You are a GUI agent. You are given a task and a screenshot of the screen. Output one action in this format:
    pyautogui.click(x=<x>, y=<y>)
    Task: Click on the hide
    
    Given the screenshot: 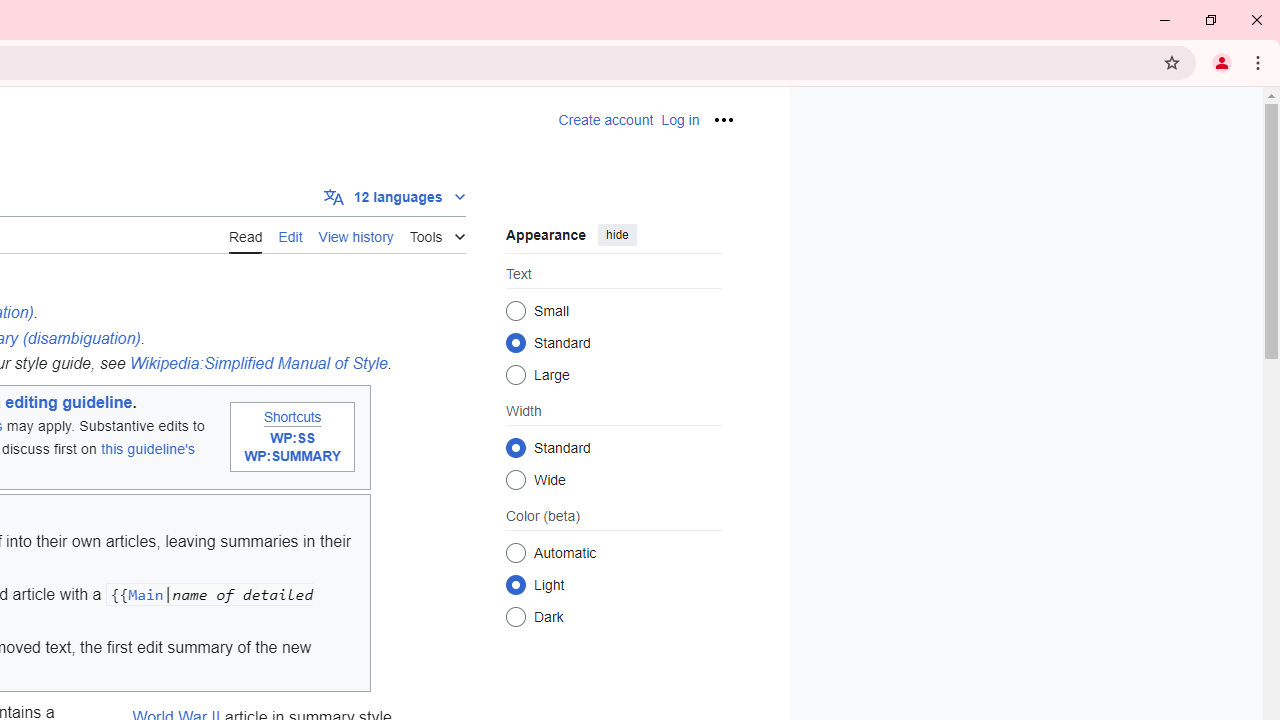 What is the action you would take?
    pyautogui.click(x=616, y=234)
    